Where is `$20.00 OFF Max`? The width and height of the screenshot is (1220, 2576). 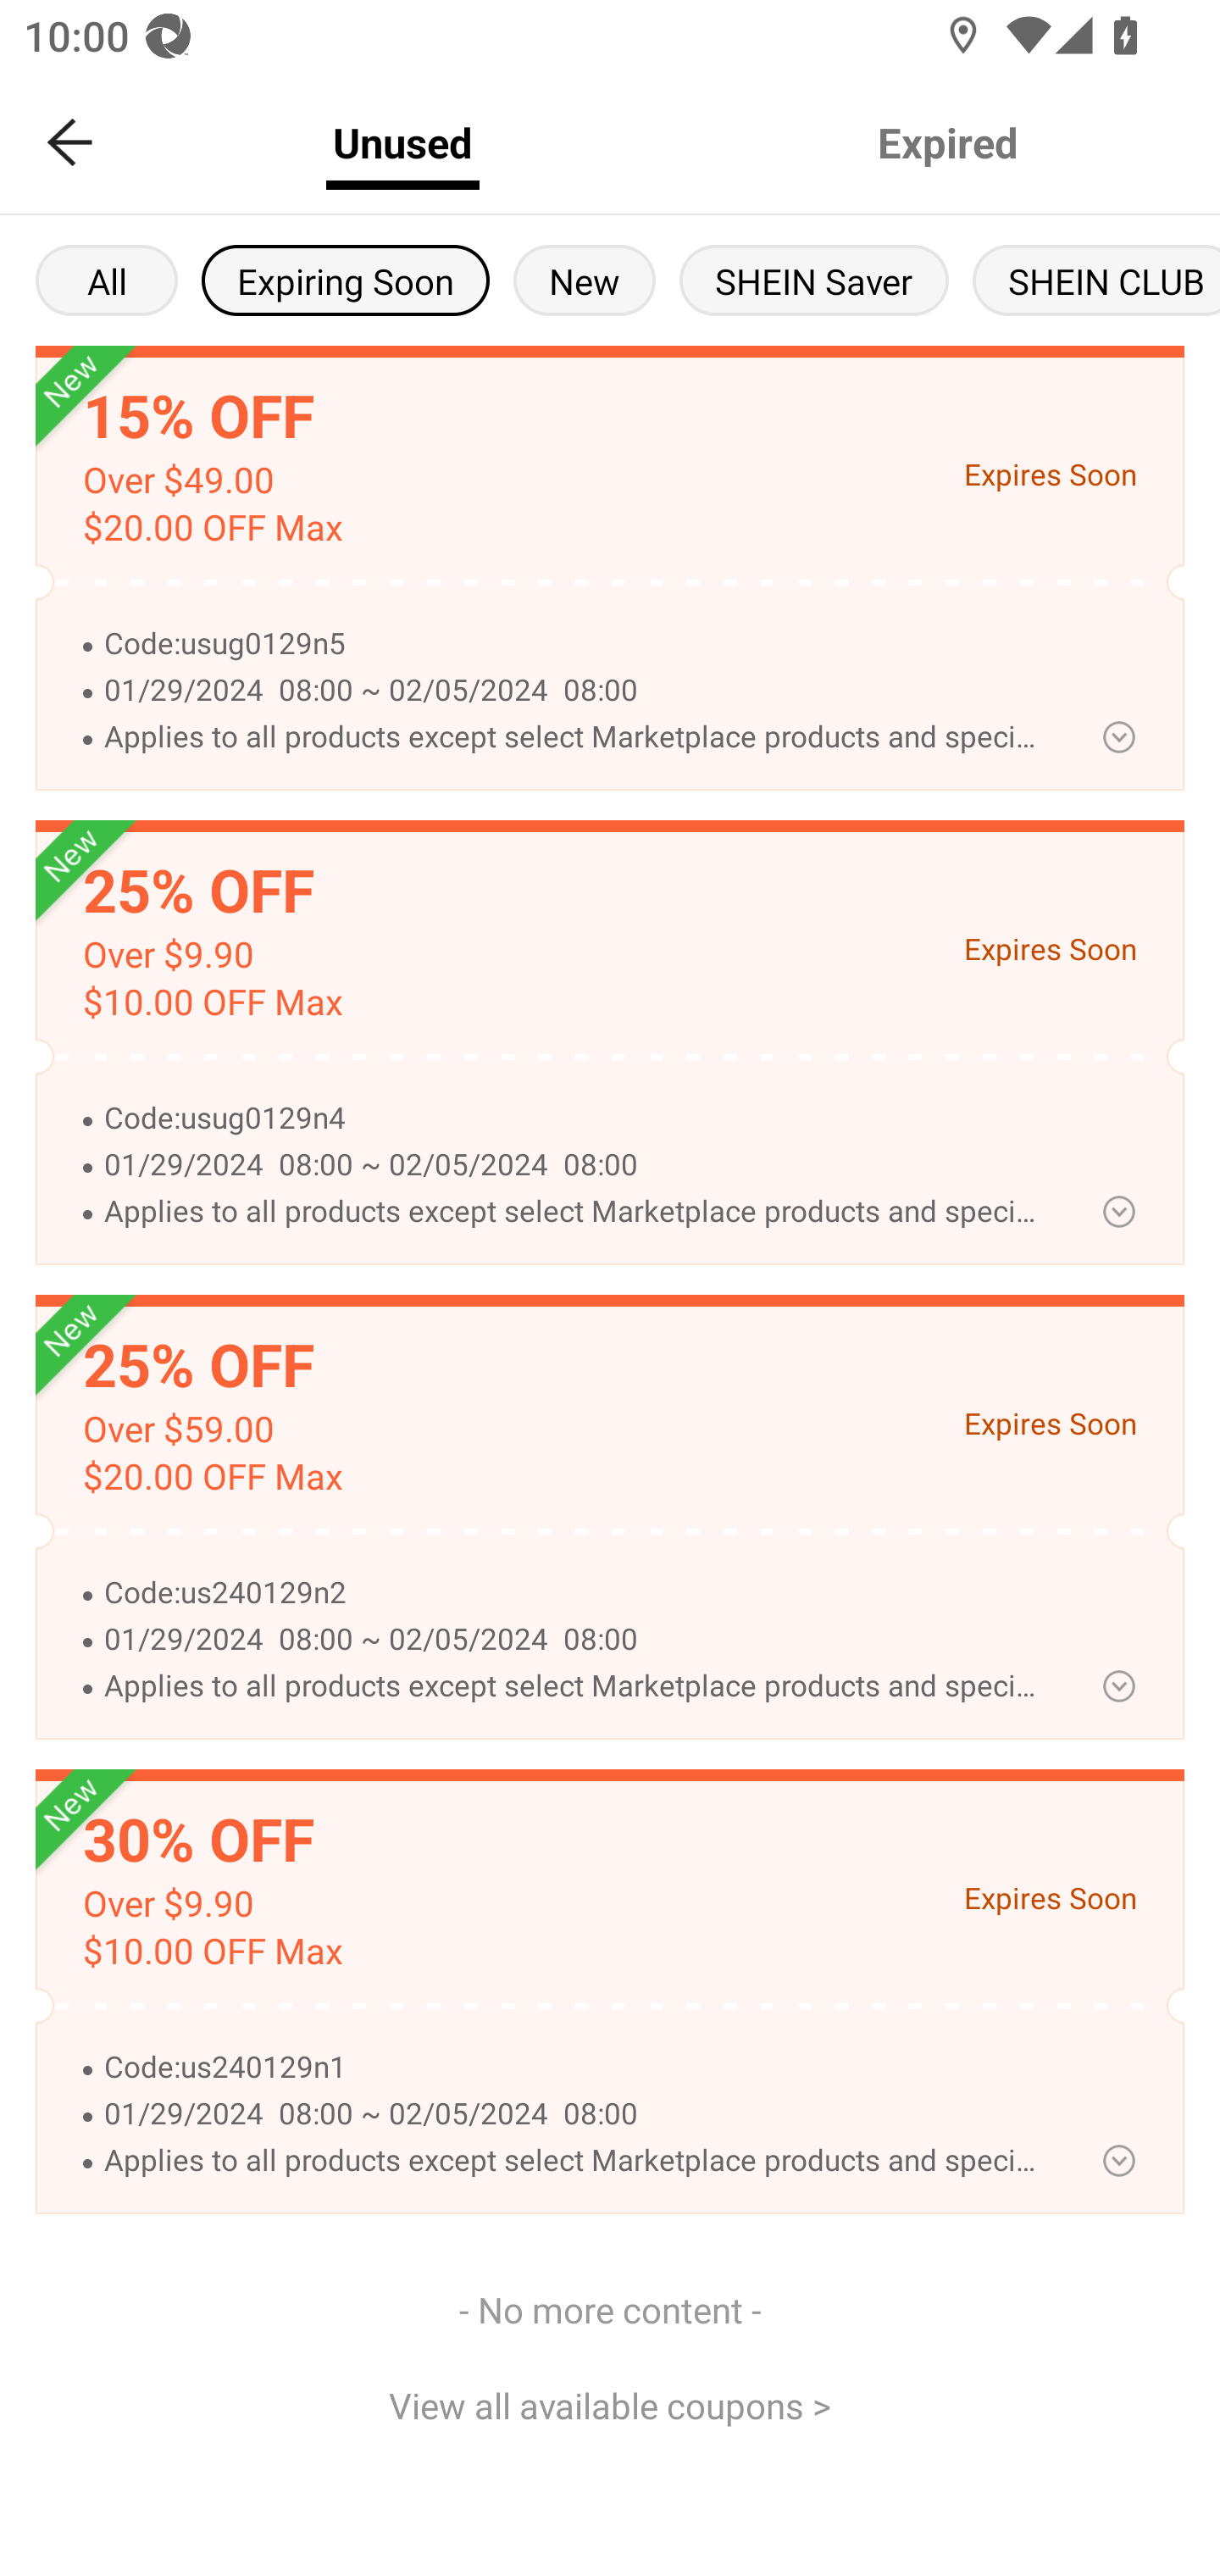 $20.00 OFF Max is located at coordinates (212, 1477).